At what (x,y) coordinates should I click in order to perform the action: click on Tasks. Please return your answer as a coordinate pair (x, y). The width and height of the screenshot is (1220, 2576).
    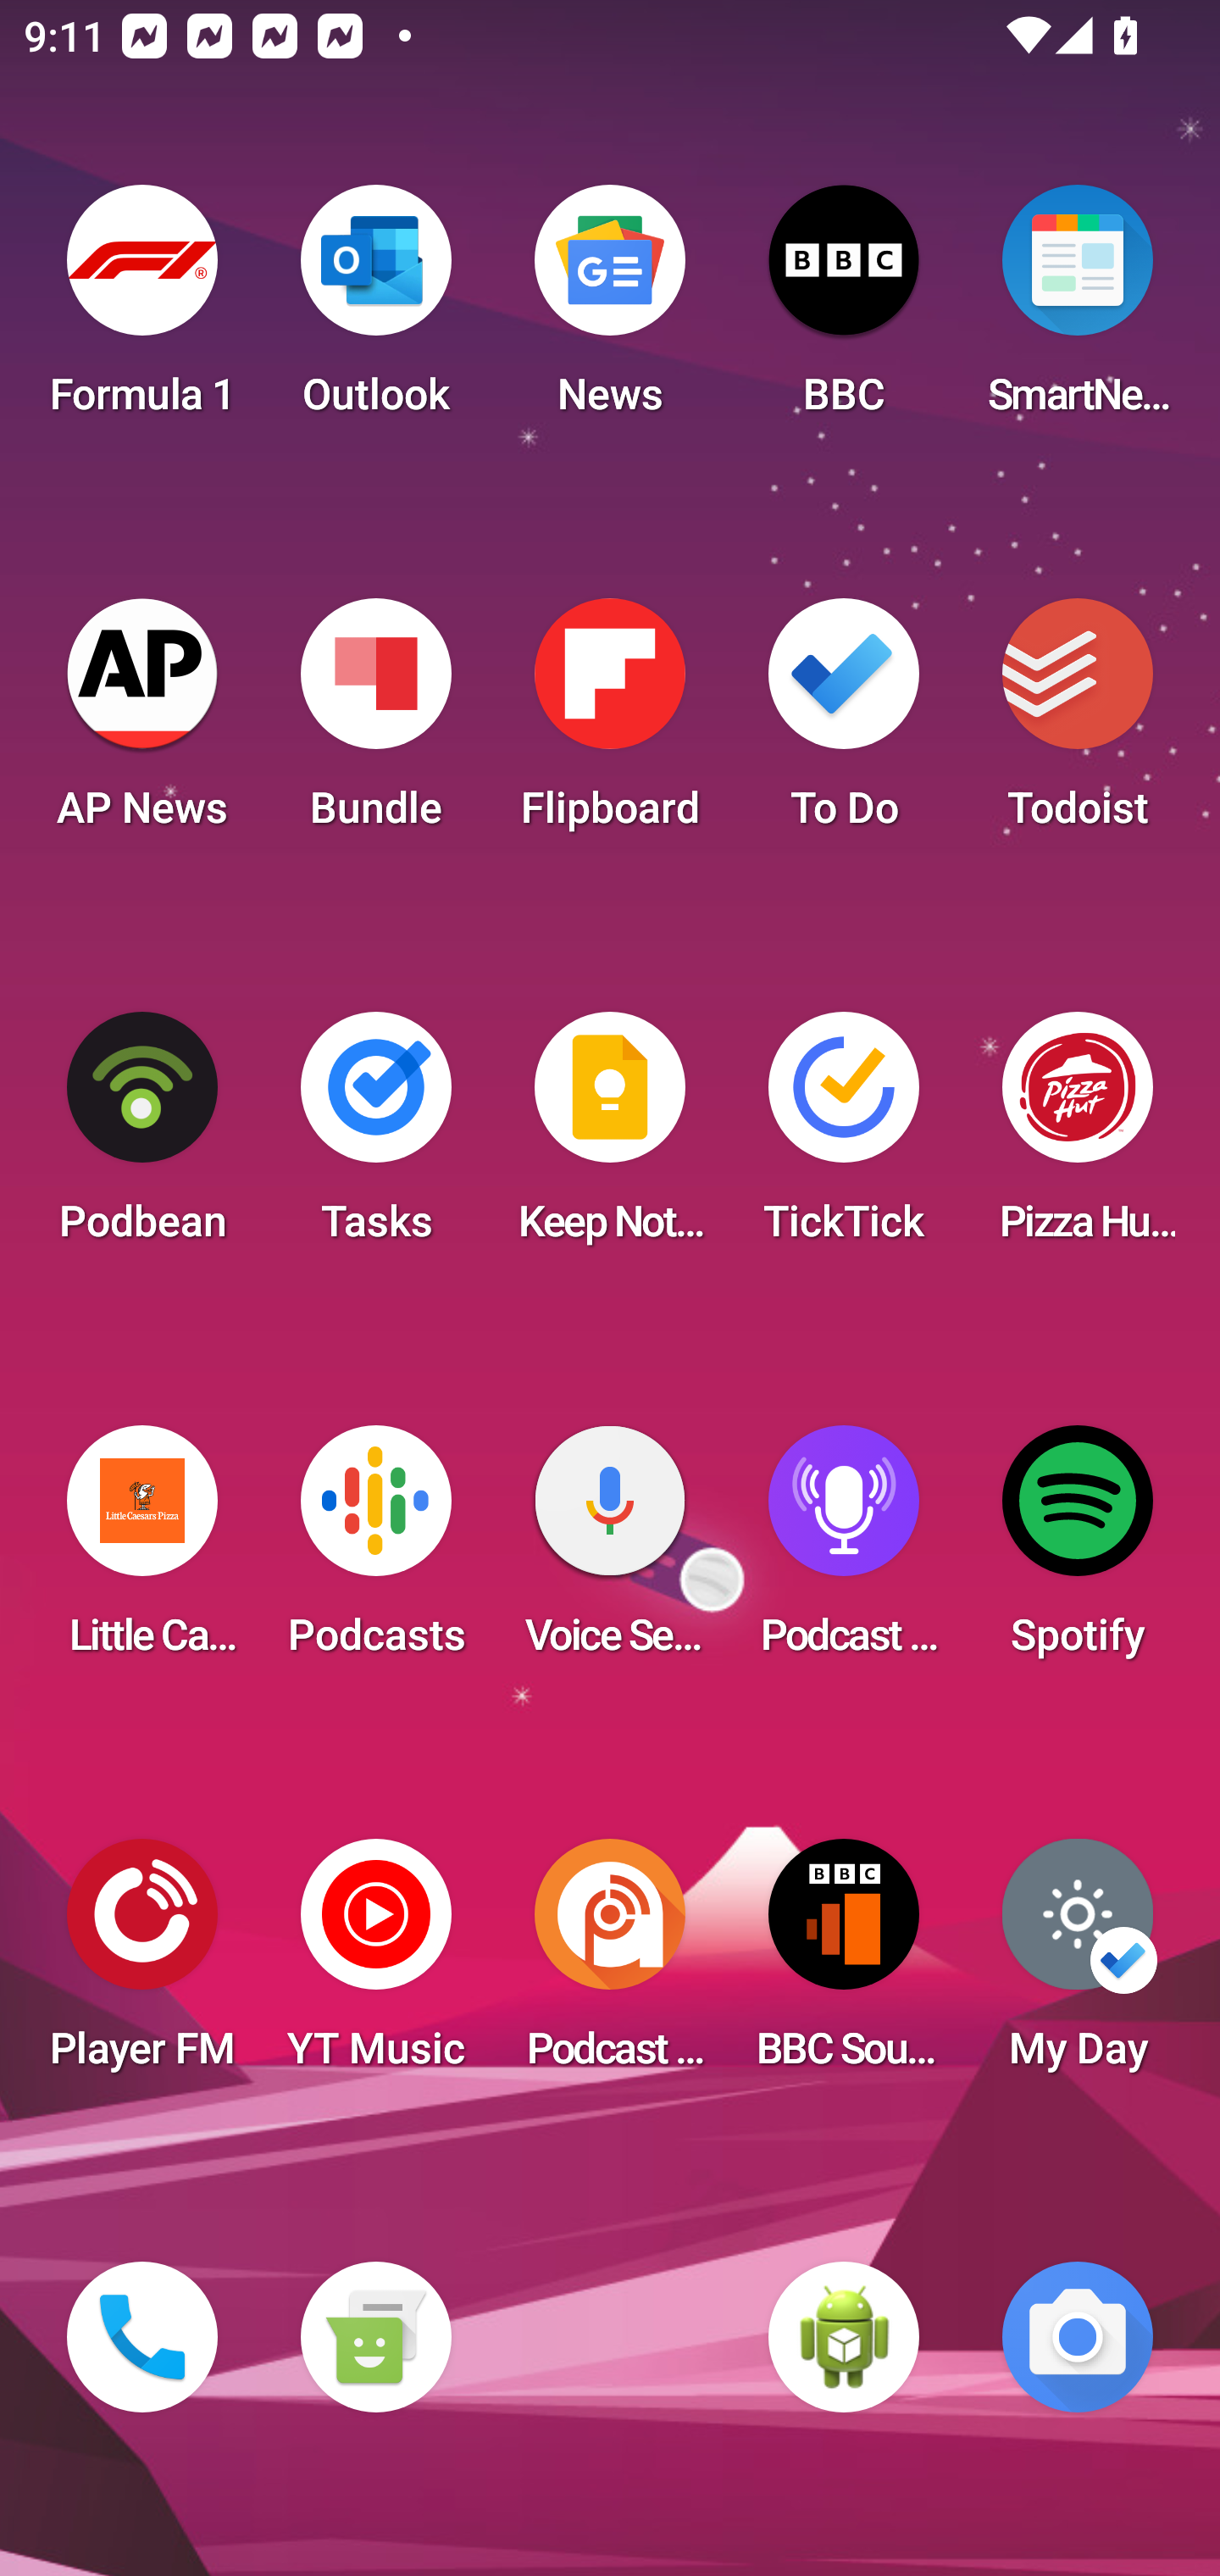
    Looking at the image, I should click on (375, 1137).